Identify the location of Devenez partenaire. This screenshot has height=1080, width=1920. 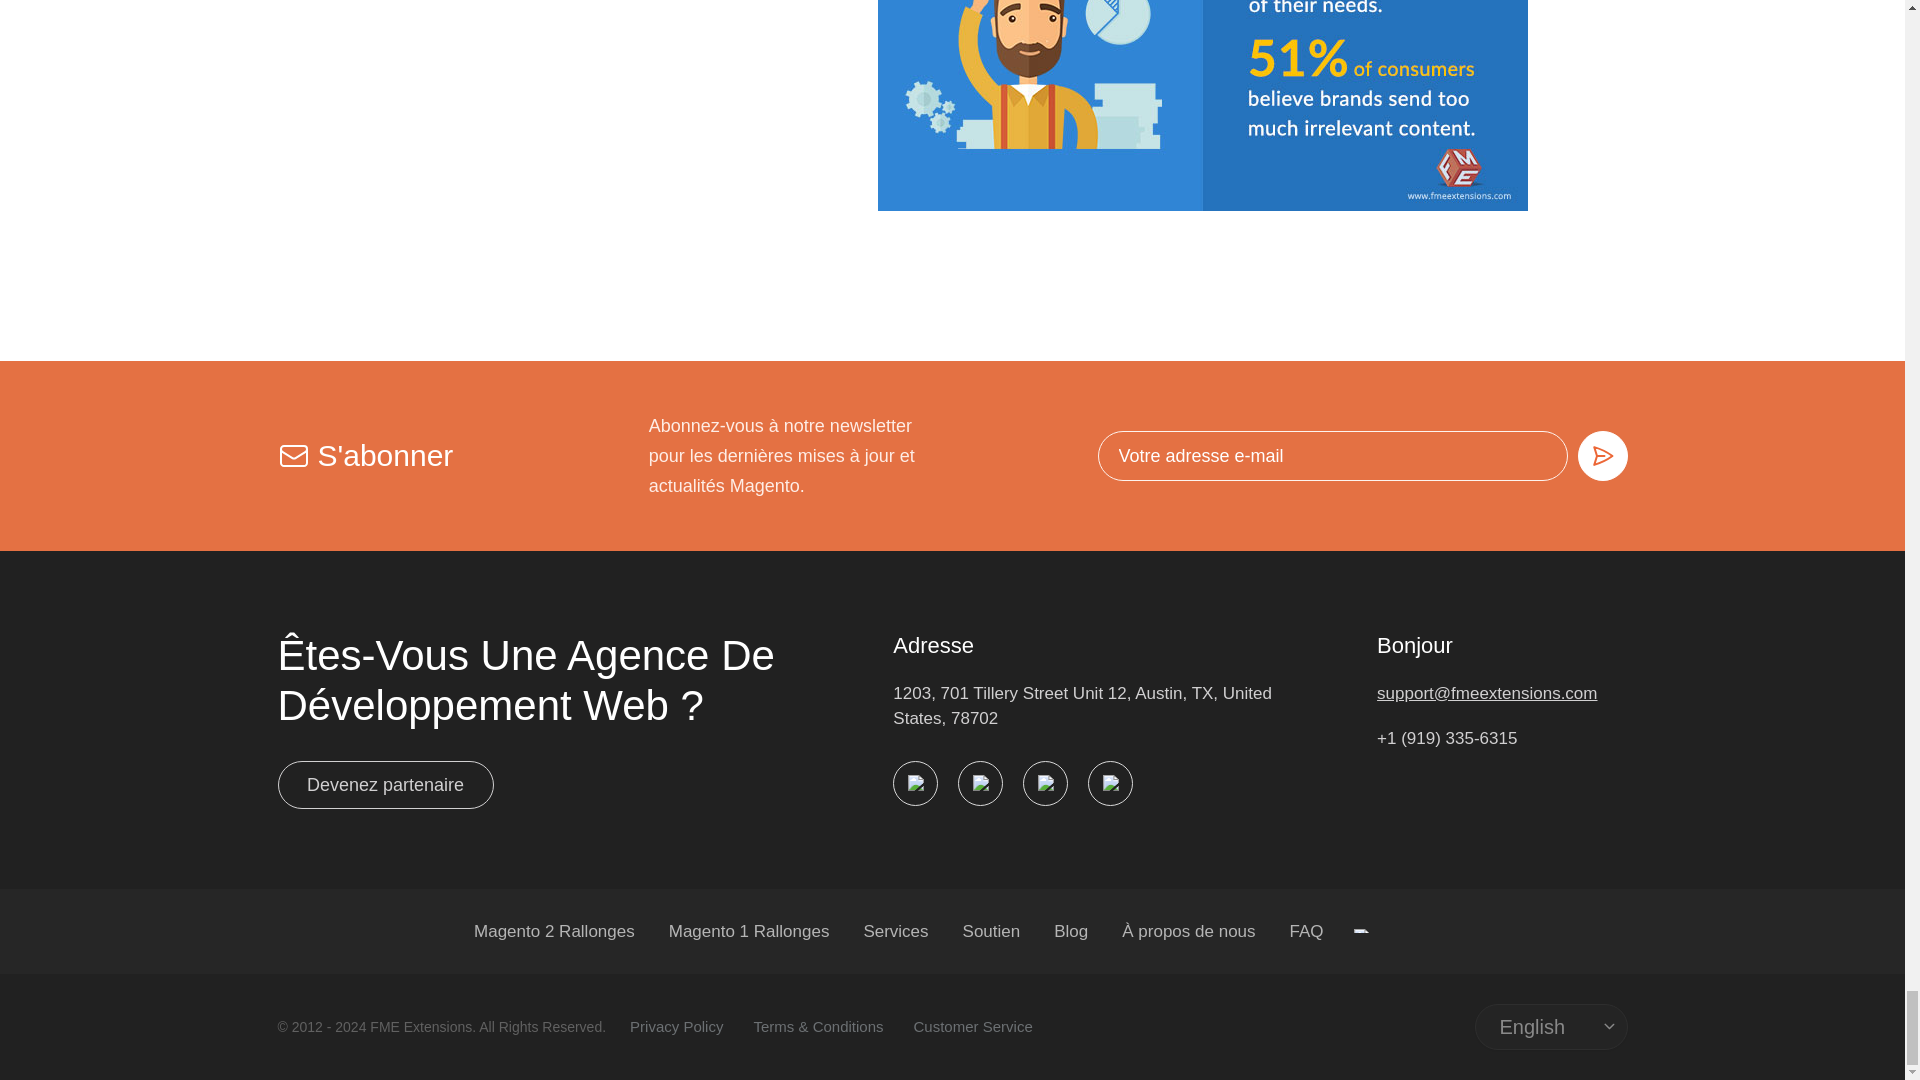
(386, 784).